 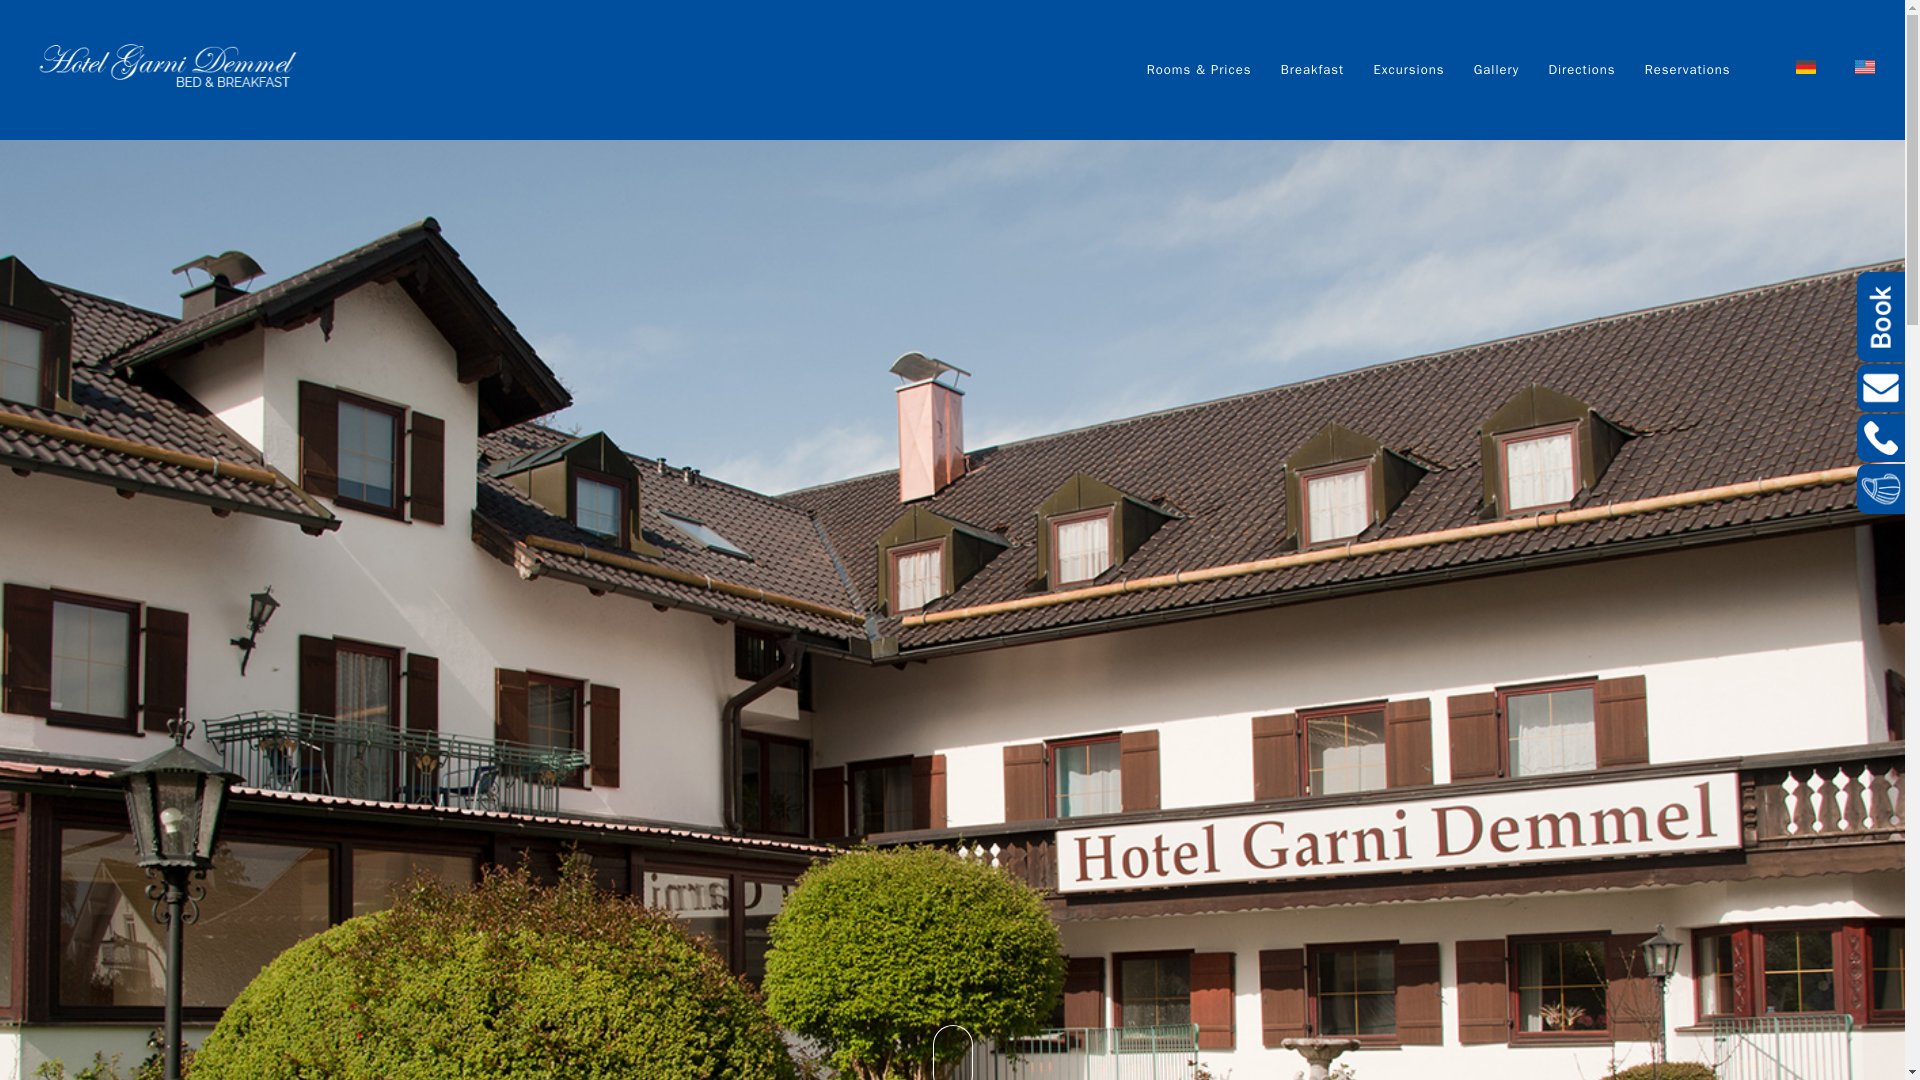 I want to click on Open Cookie Preferences, so click(x=43, y=1054).